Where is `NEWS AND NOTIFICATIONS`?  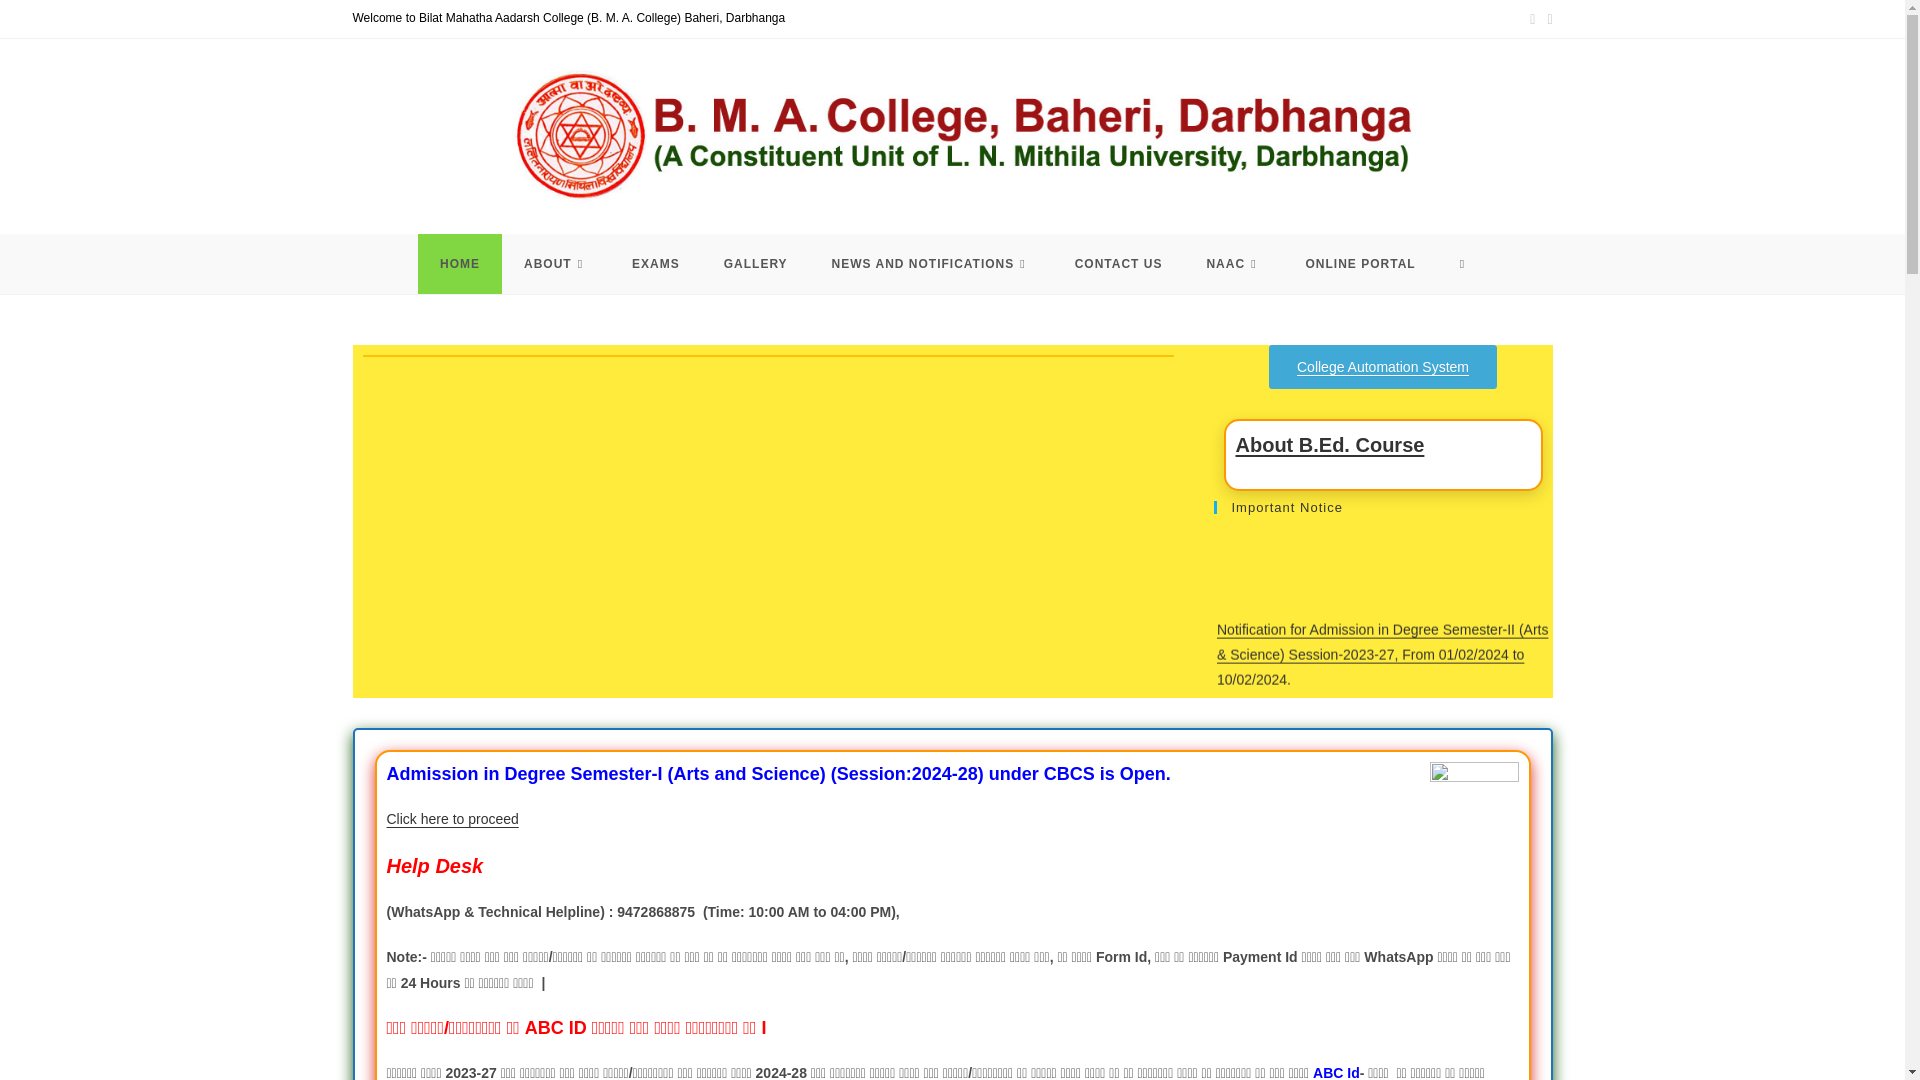
NEWS AND NOTIFICATIONS is located at coordinates (931, 264).